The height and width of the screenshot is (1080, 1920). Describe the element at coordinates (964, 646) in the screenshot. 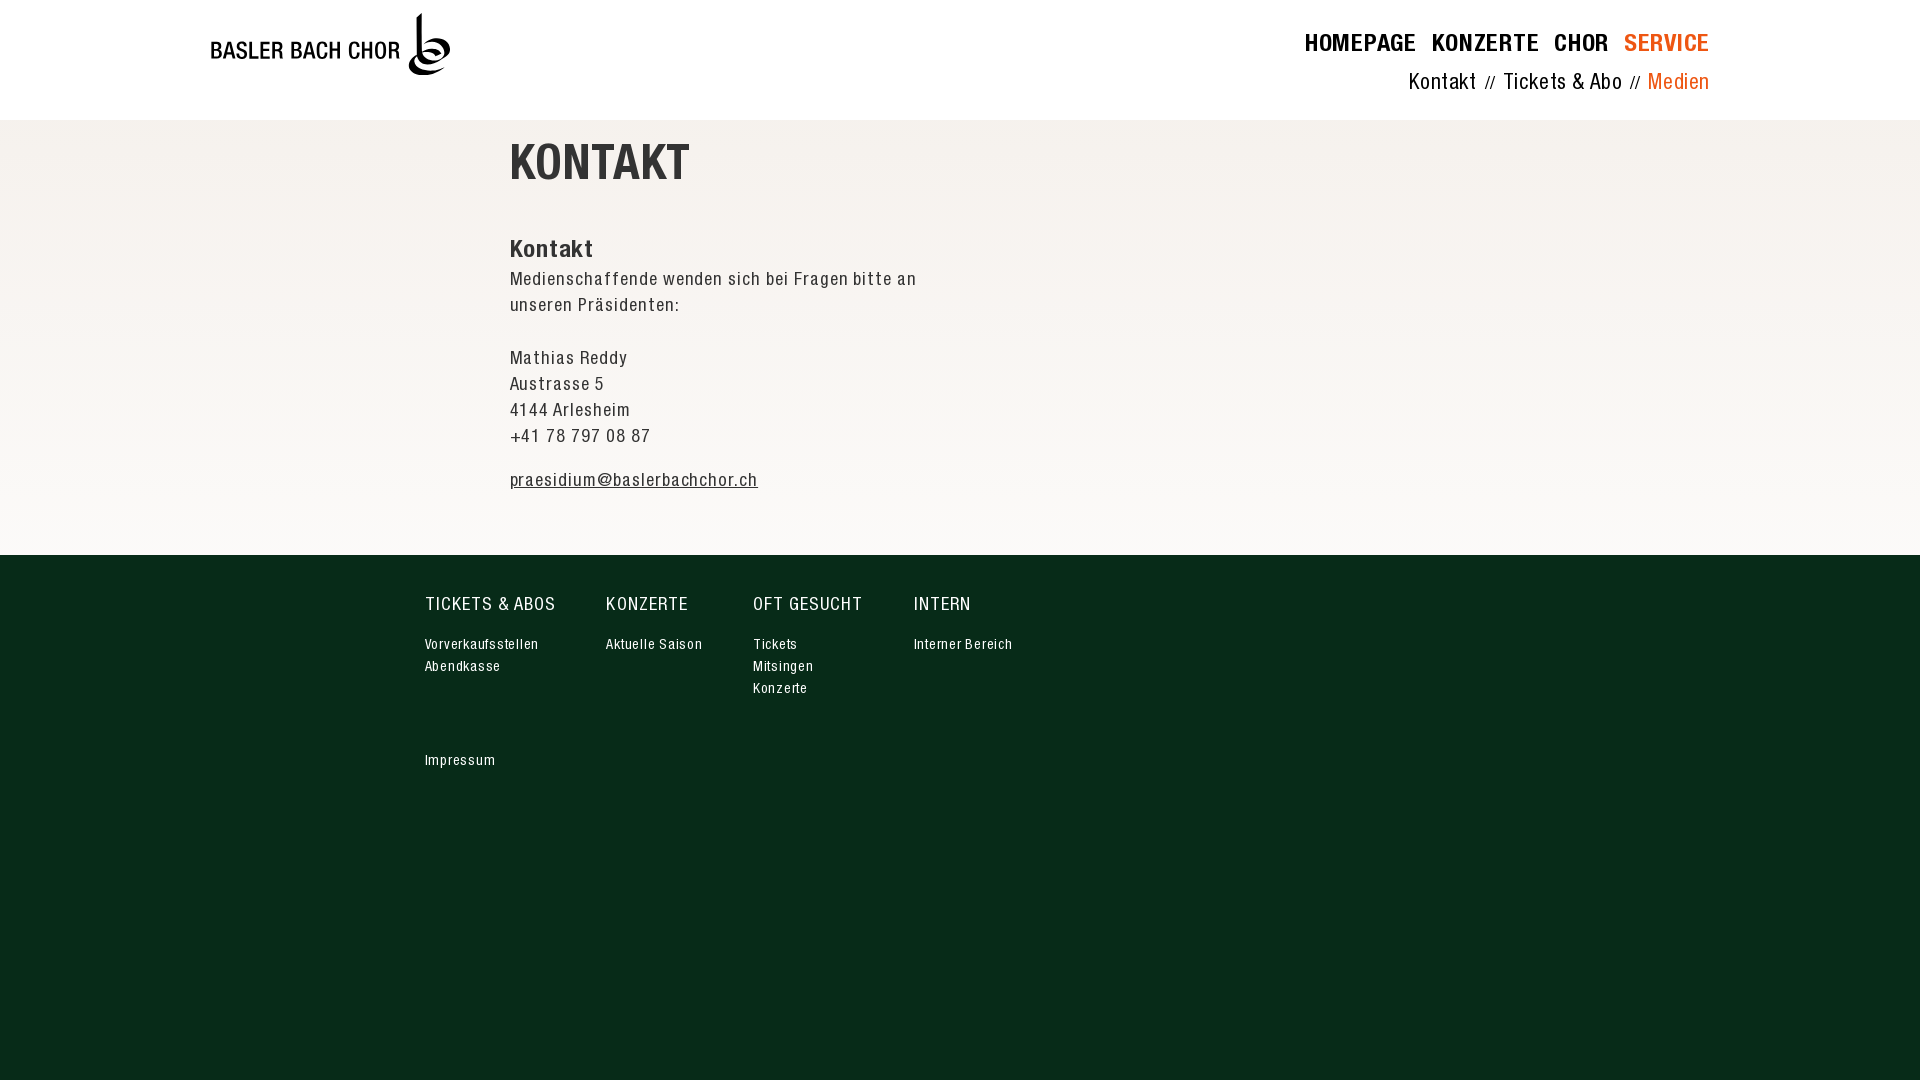

I see `Interner Bereich` at that location.